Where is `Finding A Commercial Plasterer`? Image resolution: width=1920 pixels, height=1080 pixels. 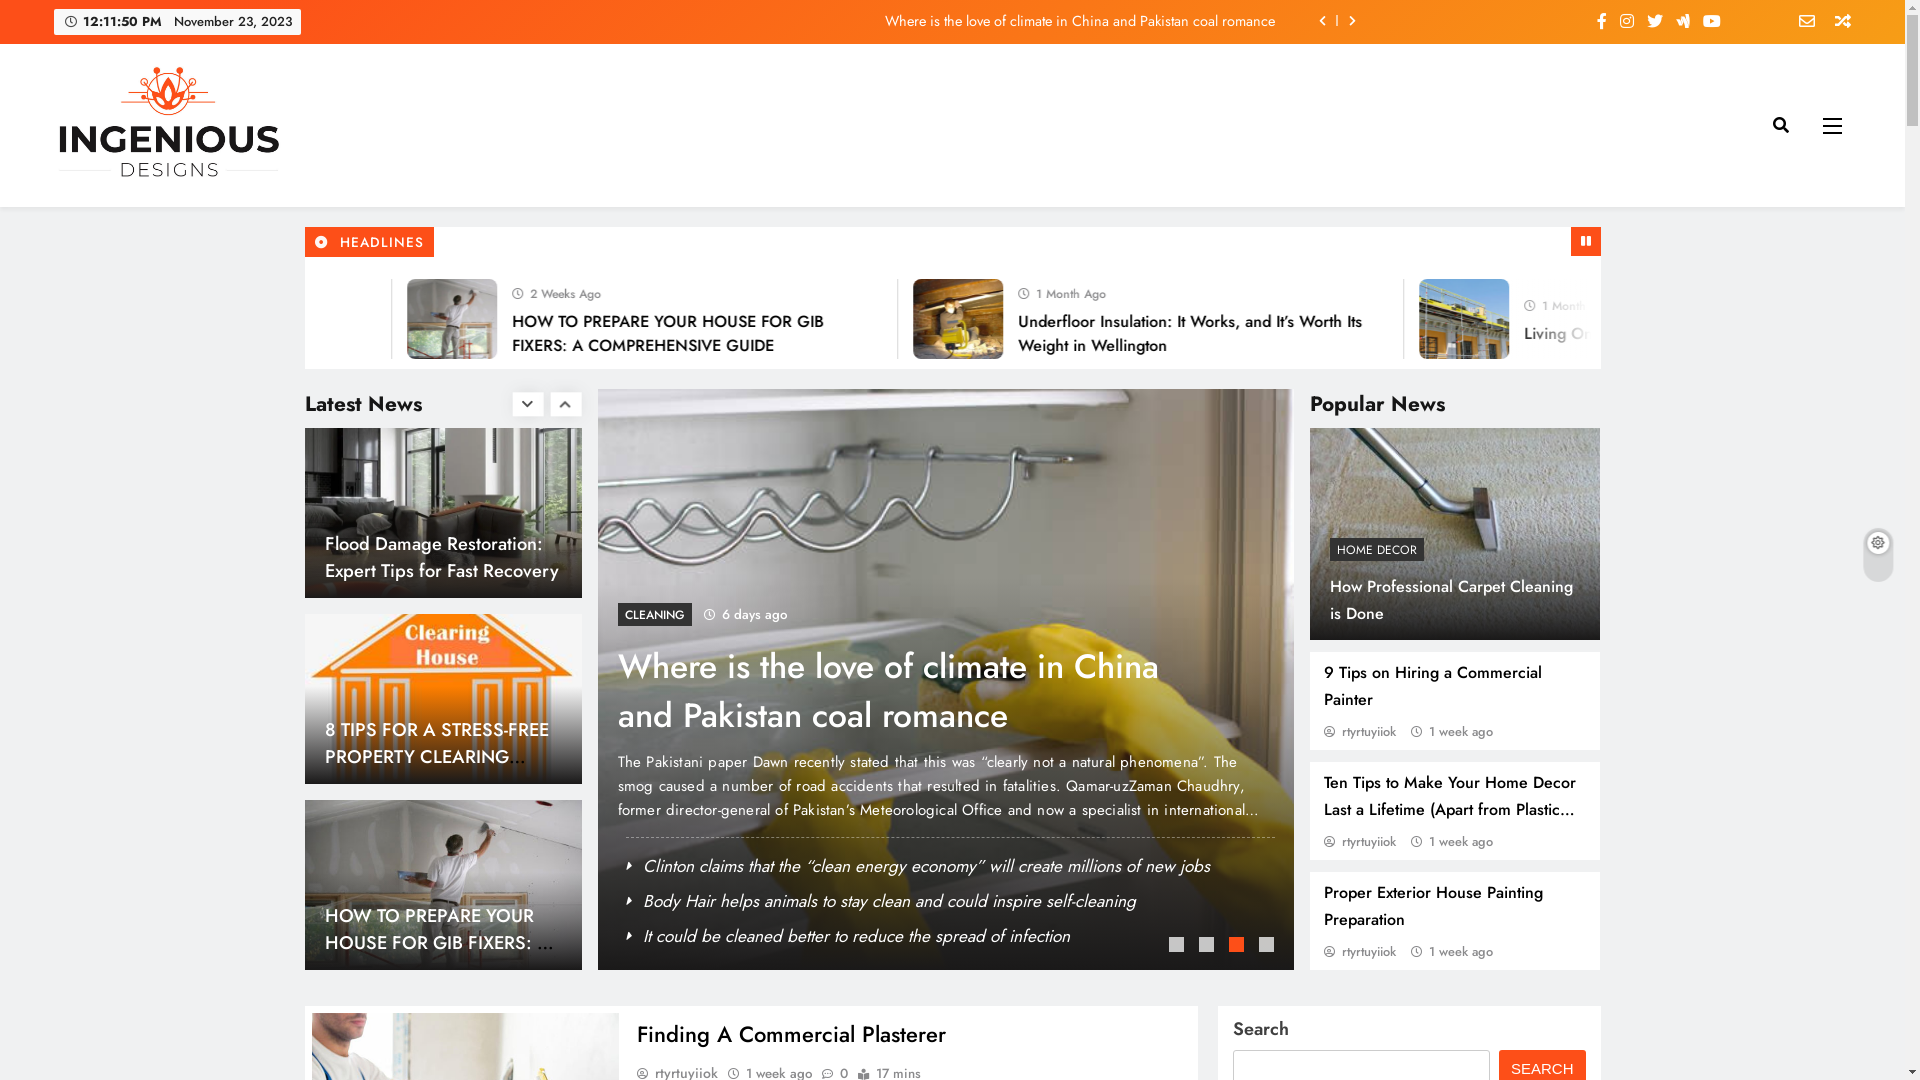 Finding A Commercial Plasterer is located at coordinates (792, 1034).